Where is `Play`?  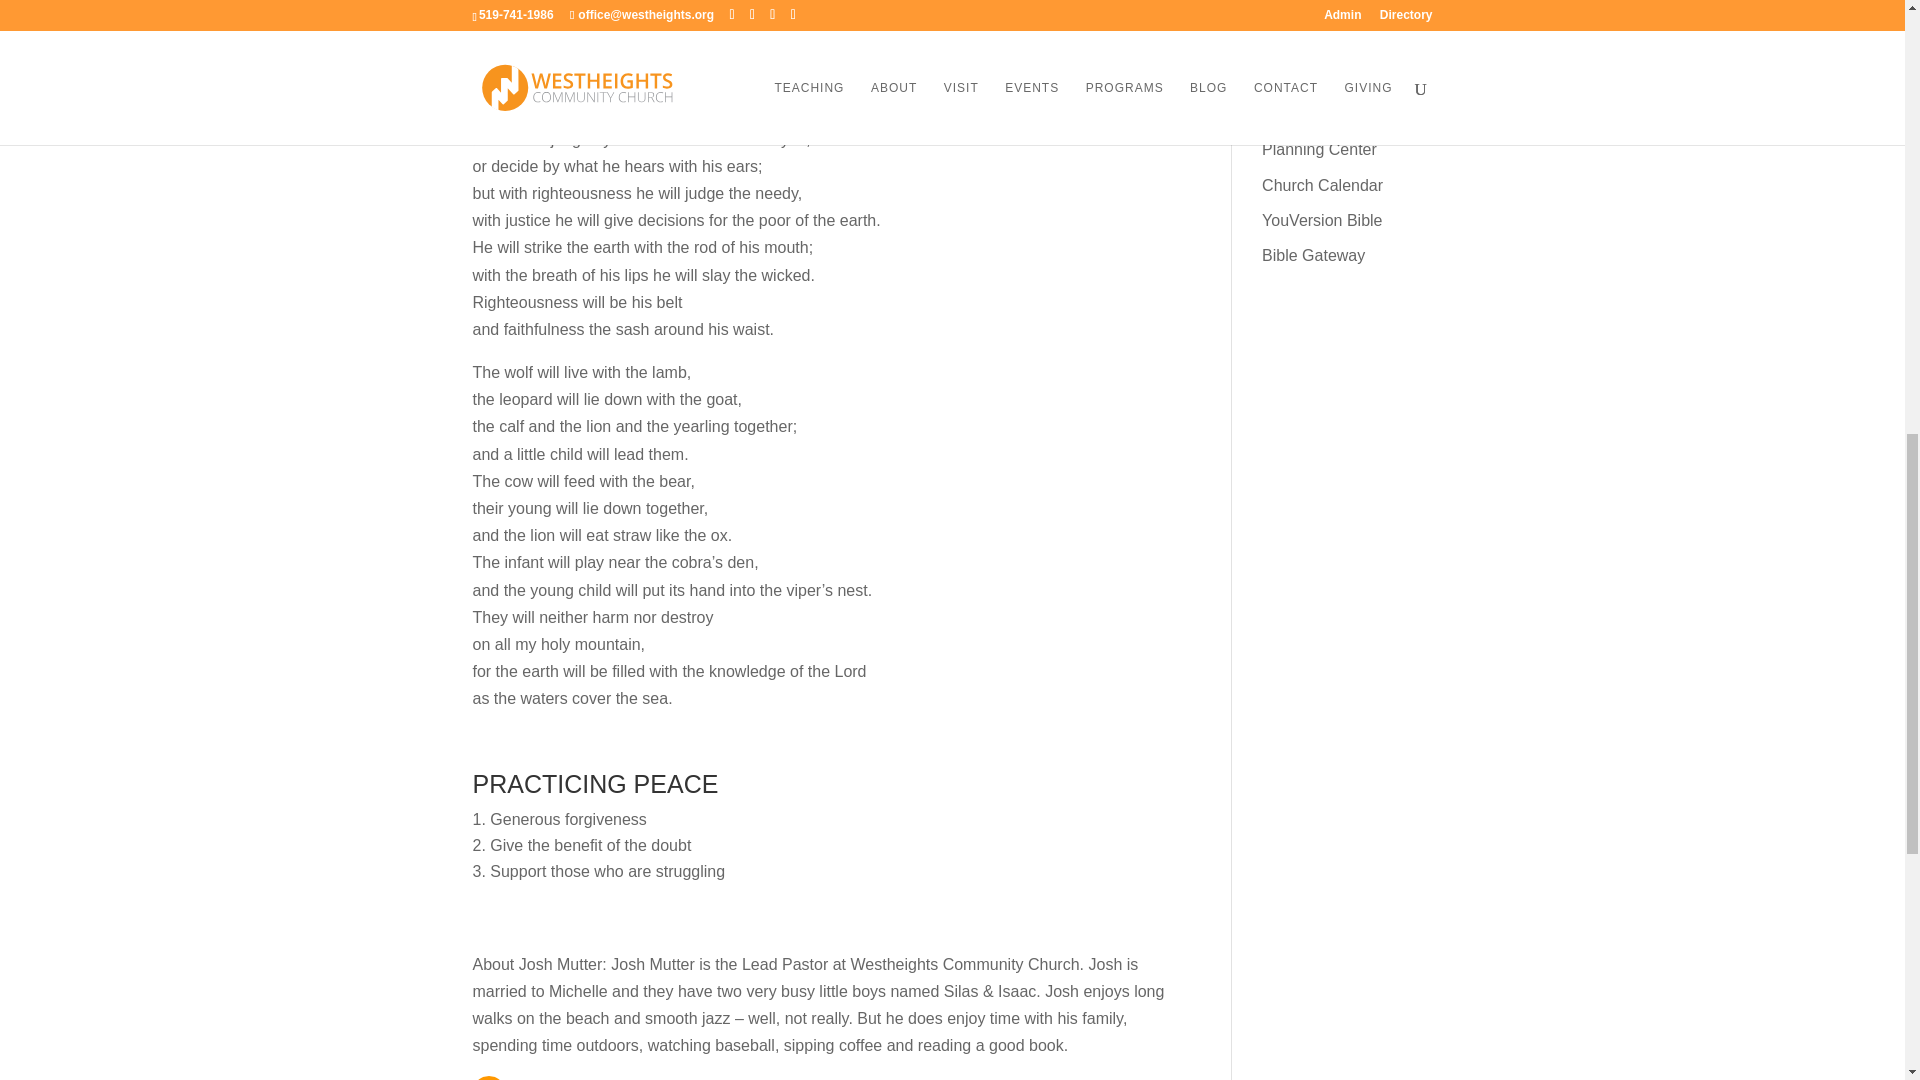 Play is located at coordinates (488, 1078).